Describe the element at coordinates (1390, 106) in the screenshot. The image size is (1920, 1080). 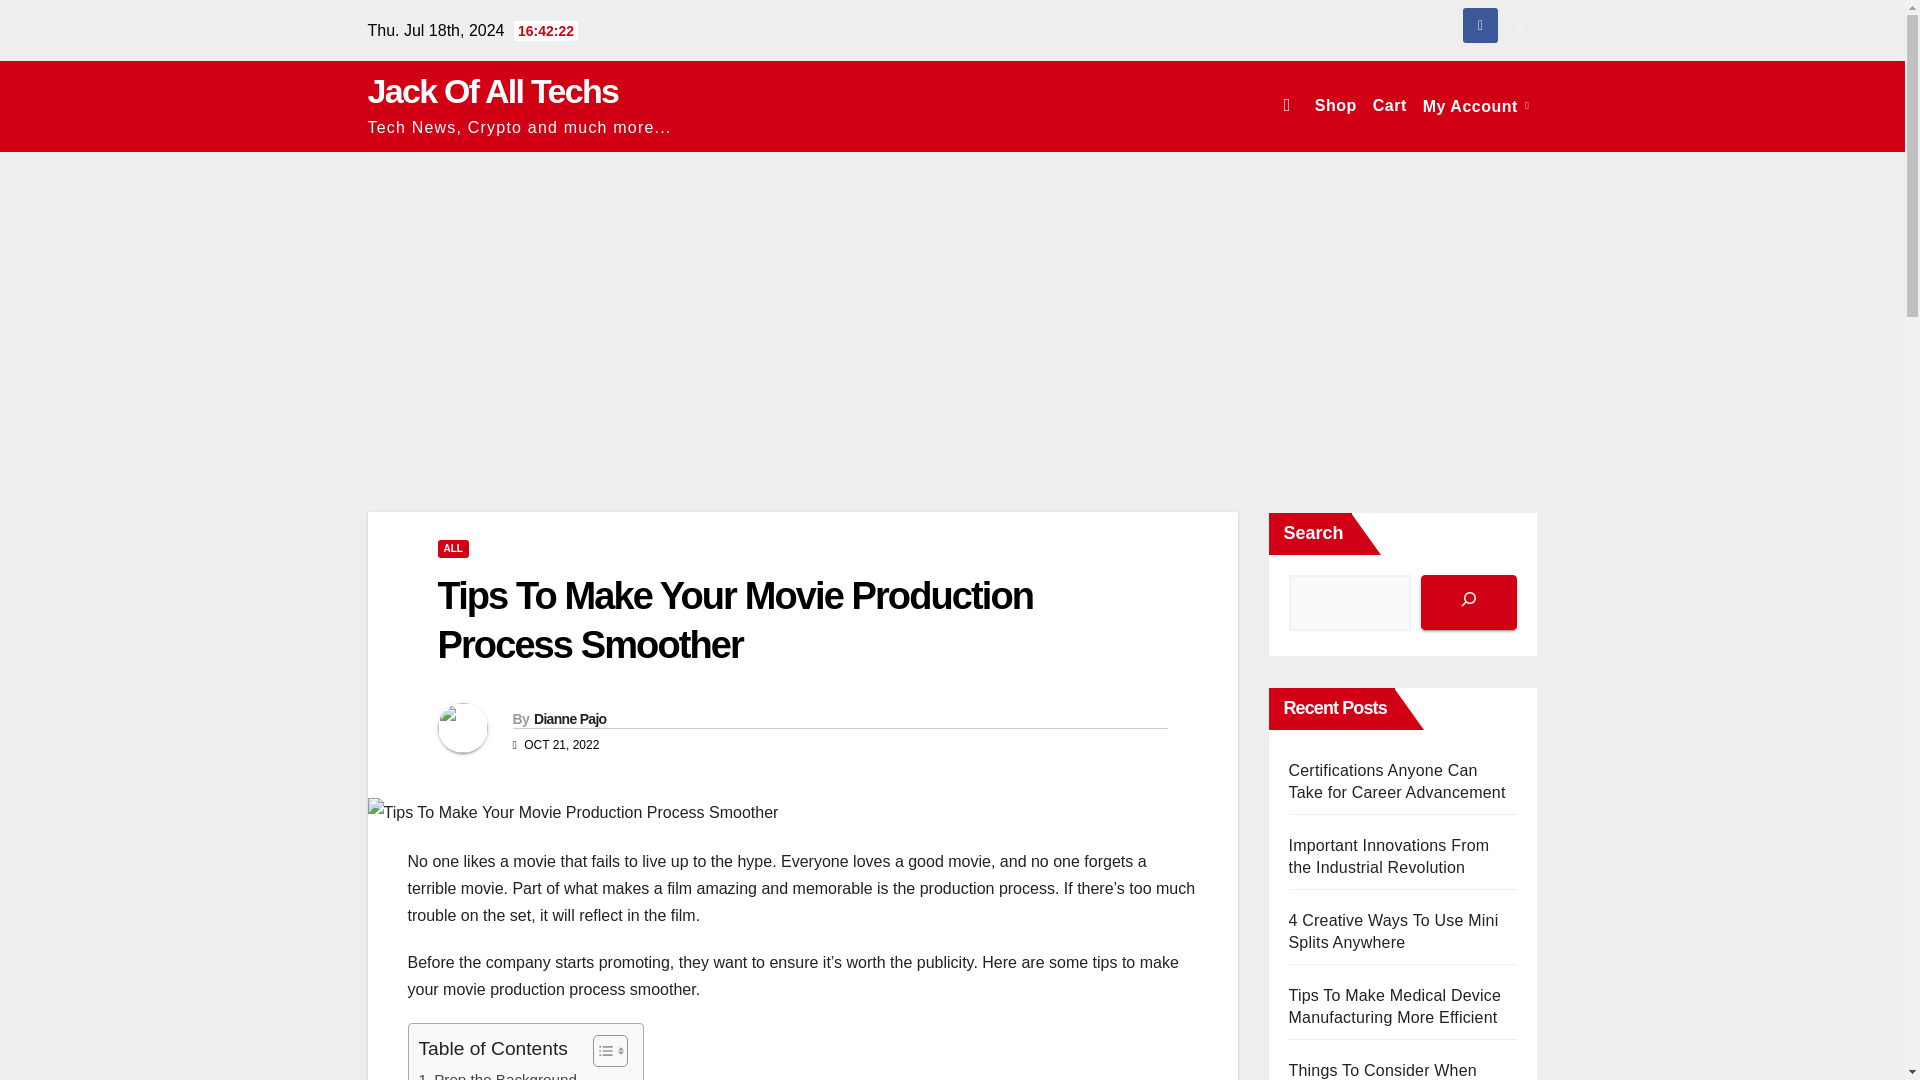
I see `Cart` at that location.